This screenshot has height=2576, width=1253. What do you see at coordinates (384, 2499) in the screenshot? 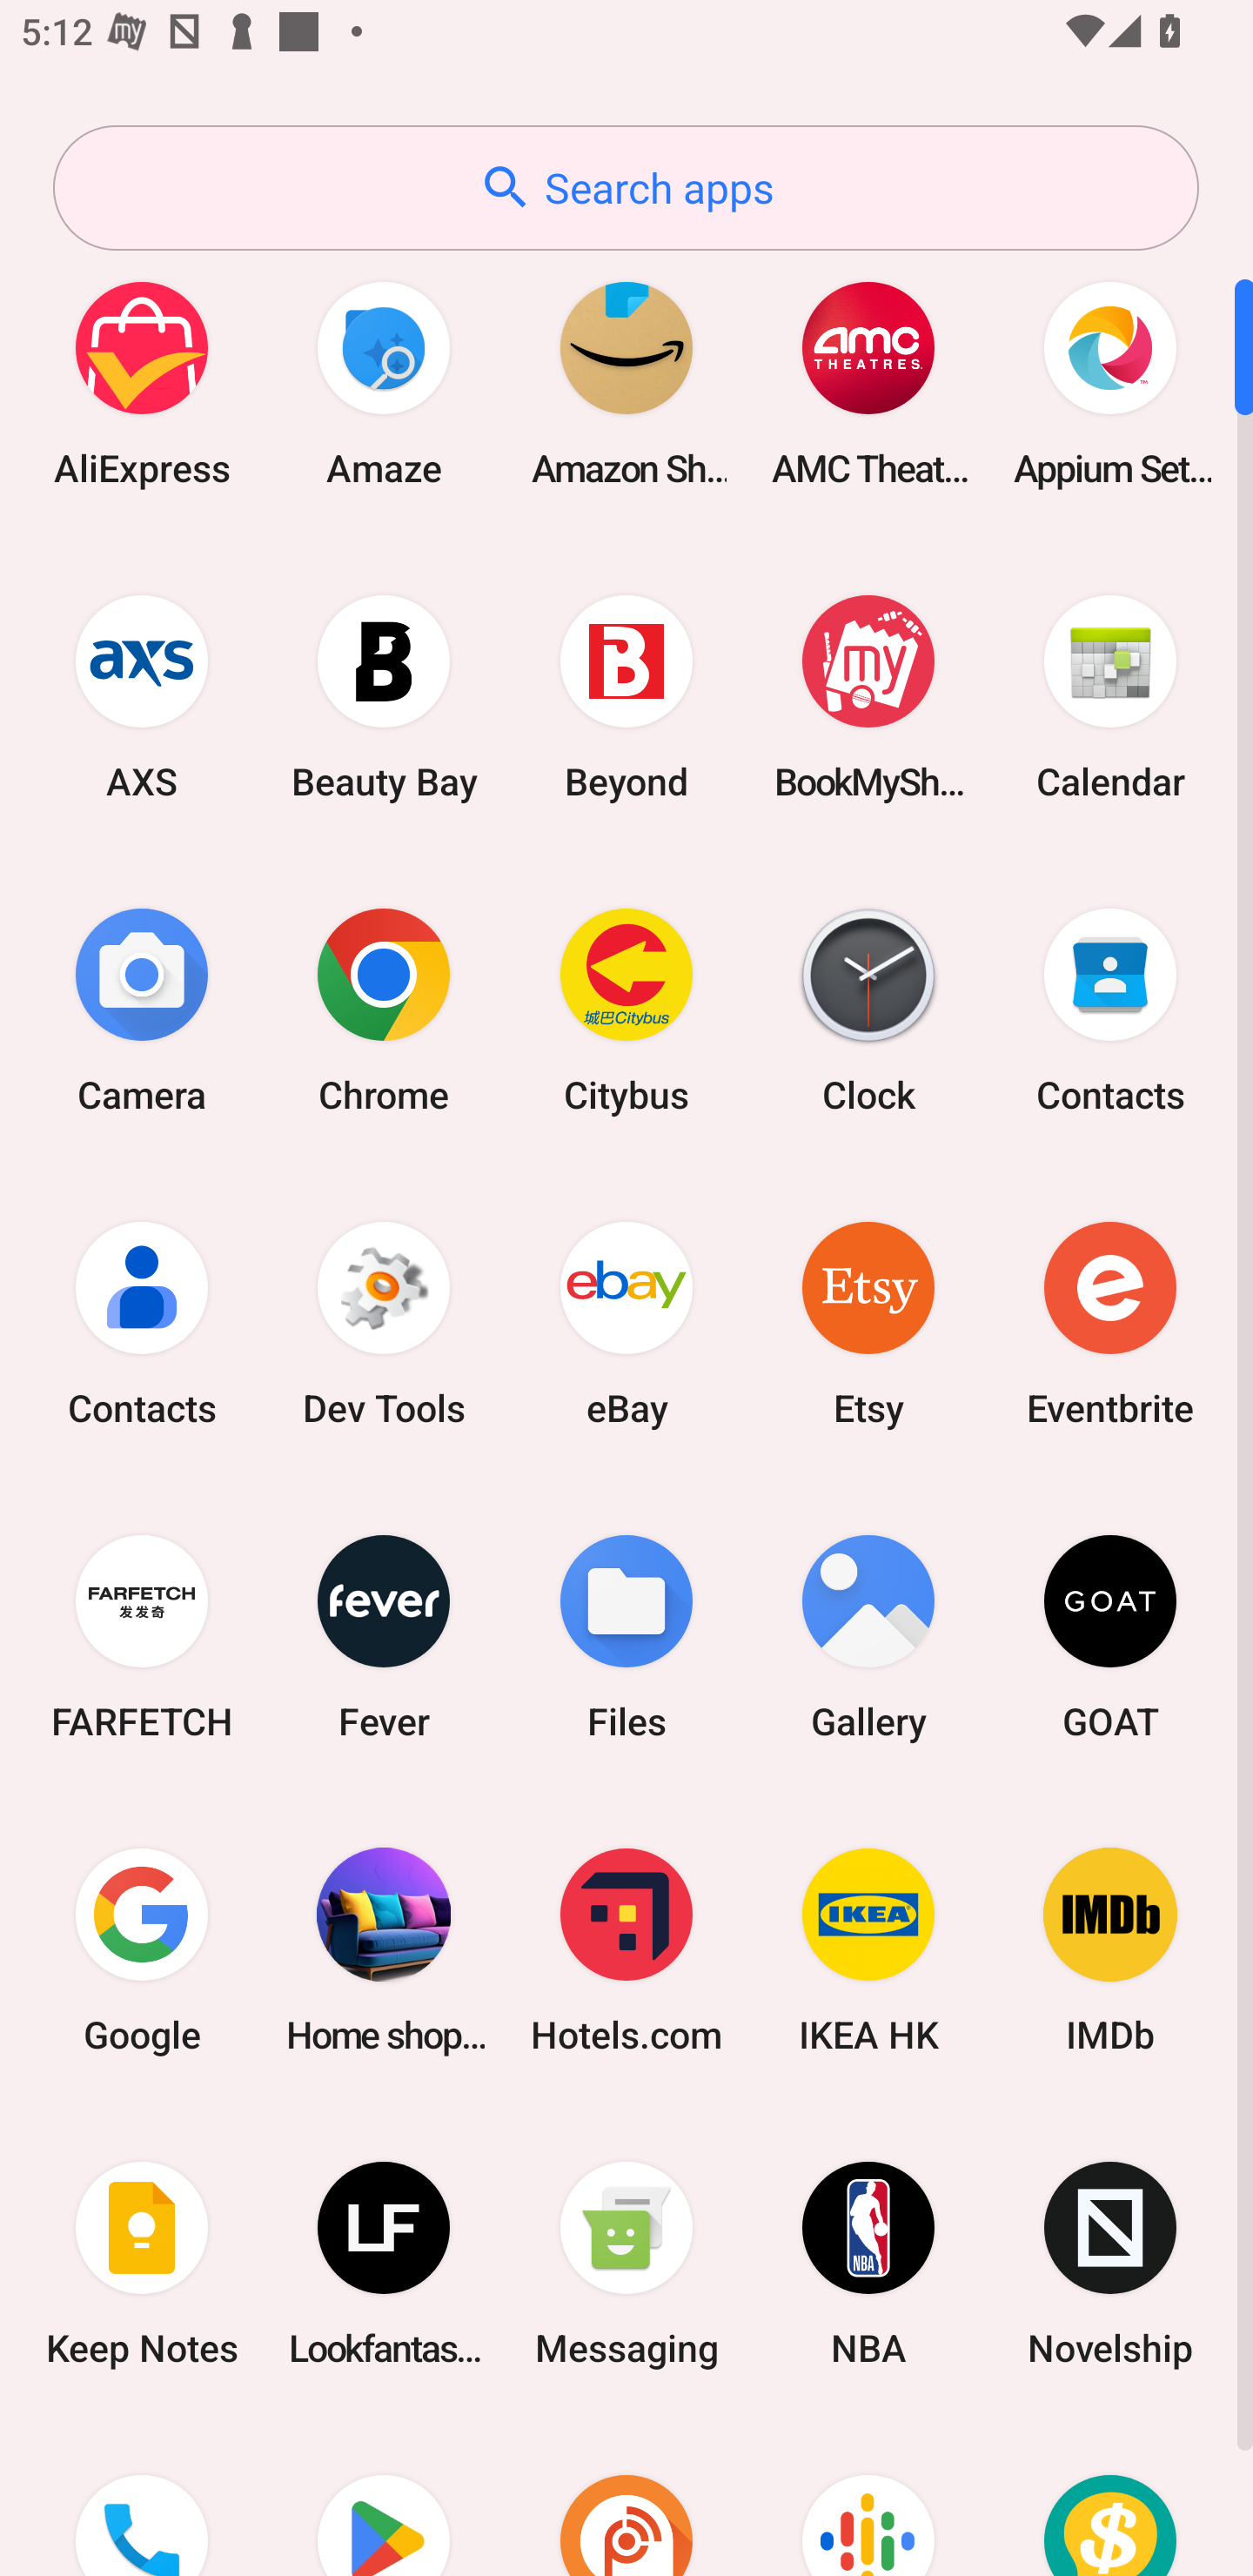
I see `Play Store` at bounding box center [384, 2499].